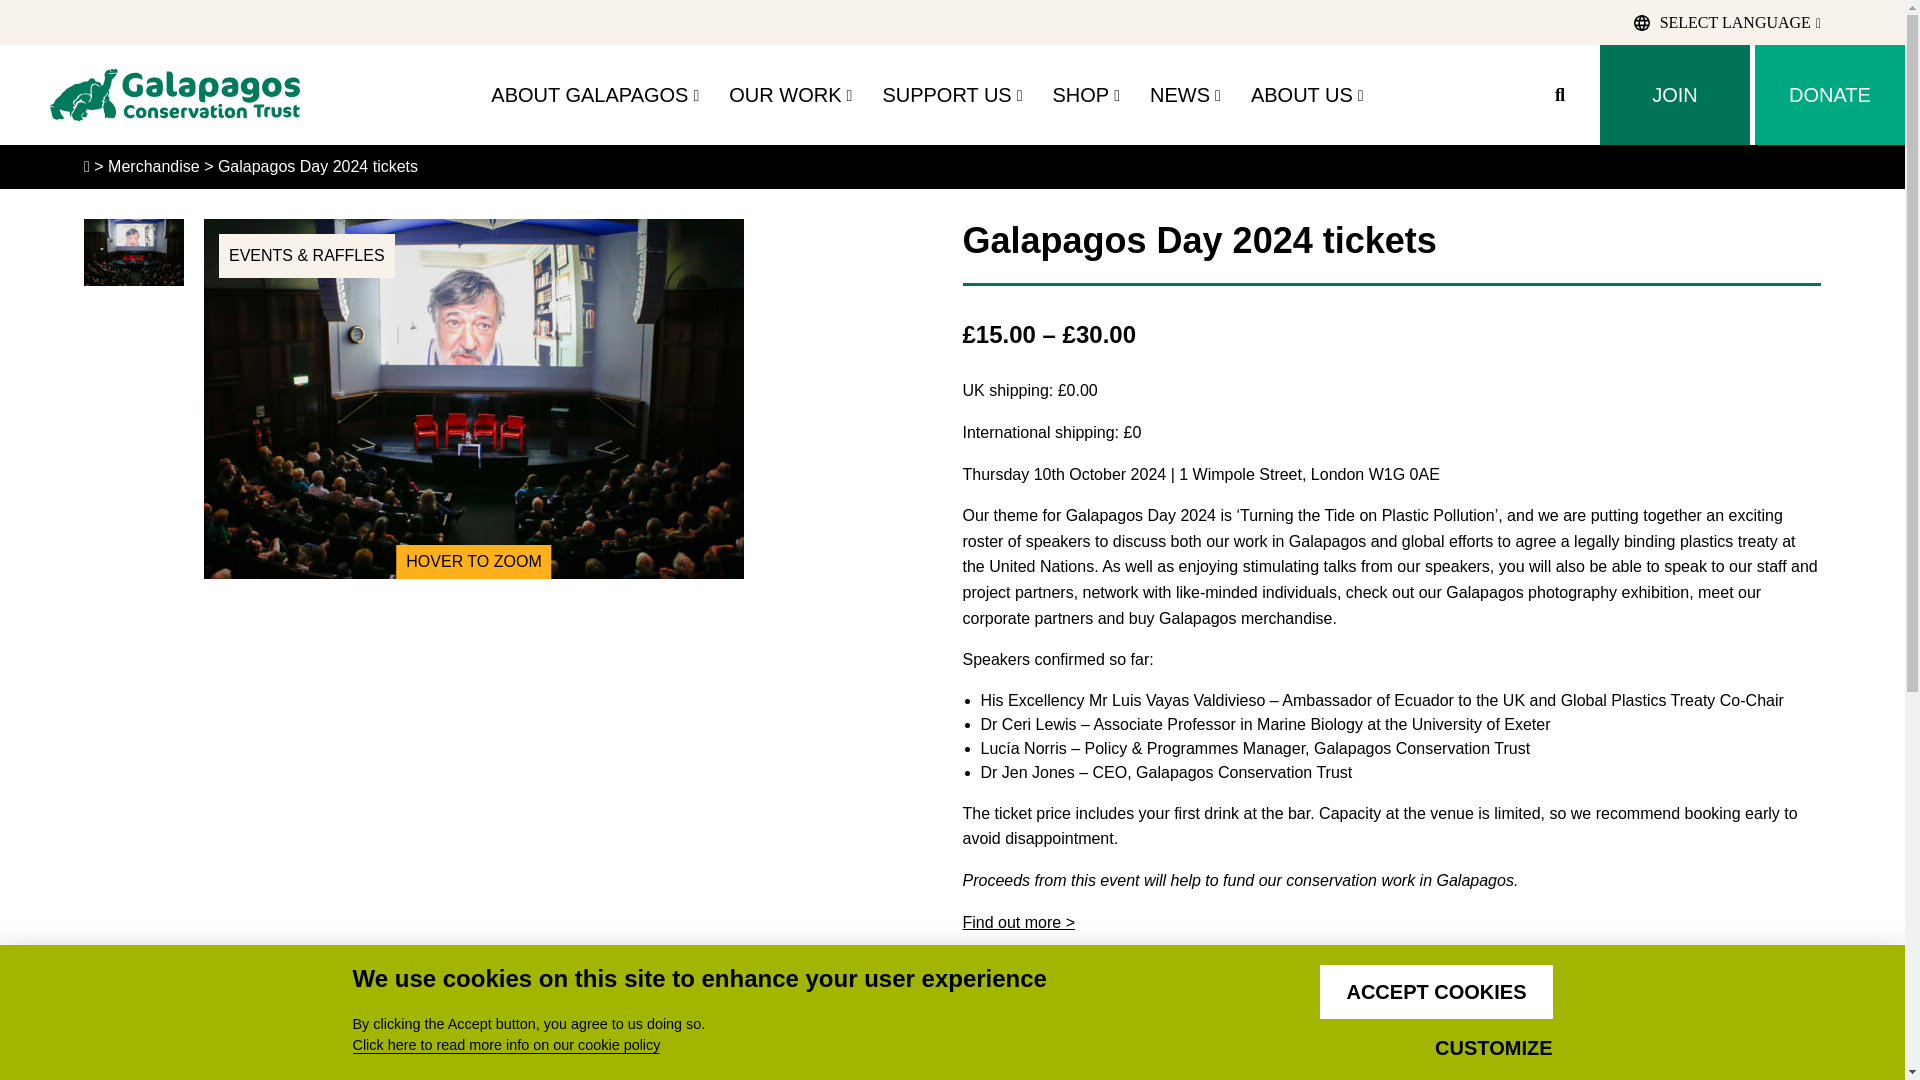 This screenshot has height=1080, width=1920. I want to click on SELECT LANGUAGE, so click(1726, 22).